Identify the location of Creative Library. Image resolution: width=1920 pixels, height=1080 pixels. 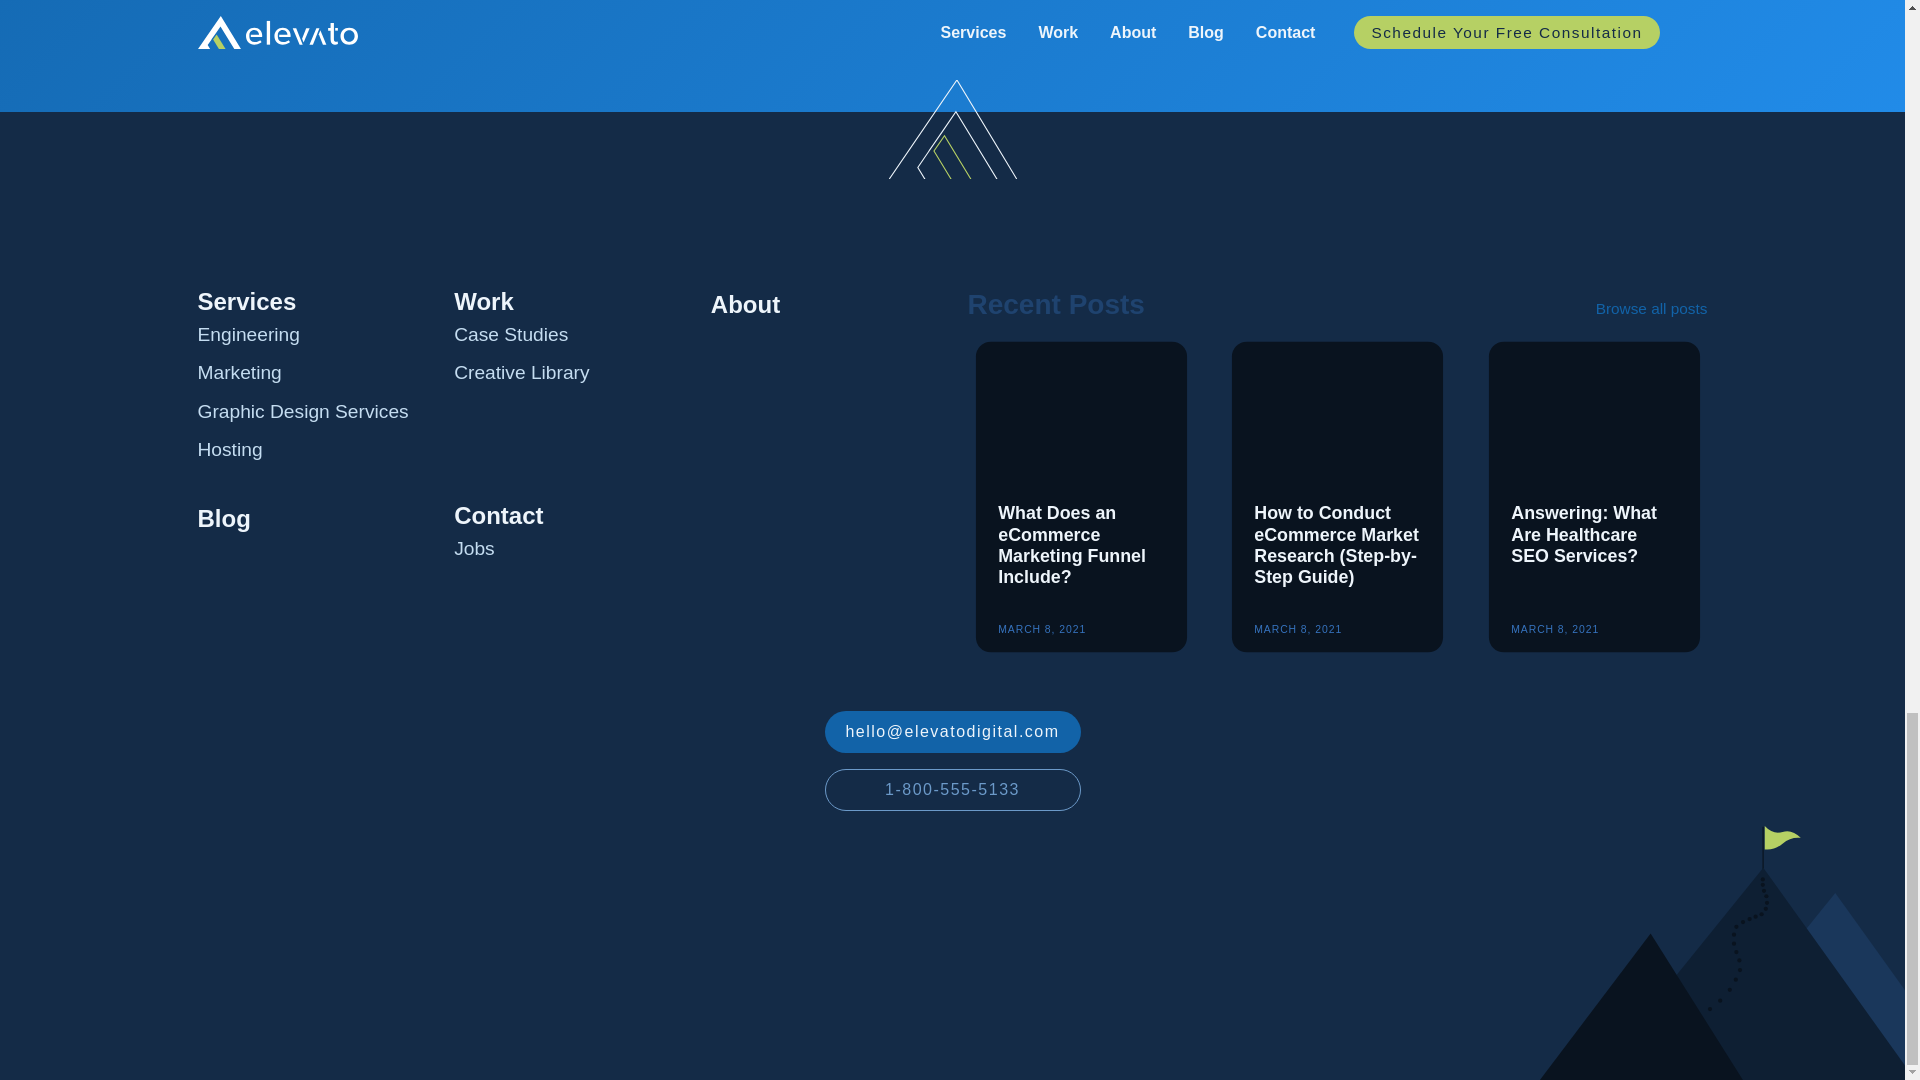
(521, 372).